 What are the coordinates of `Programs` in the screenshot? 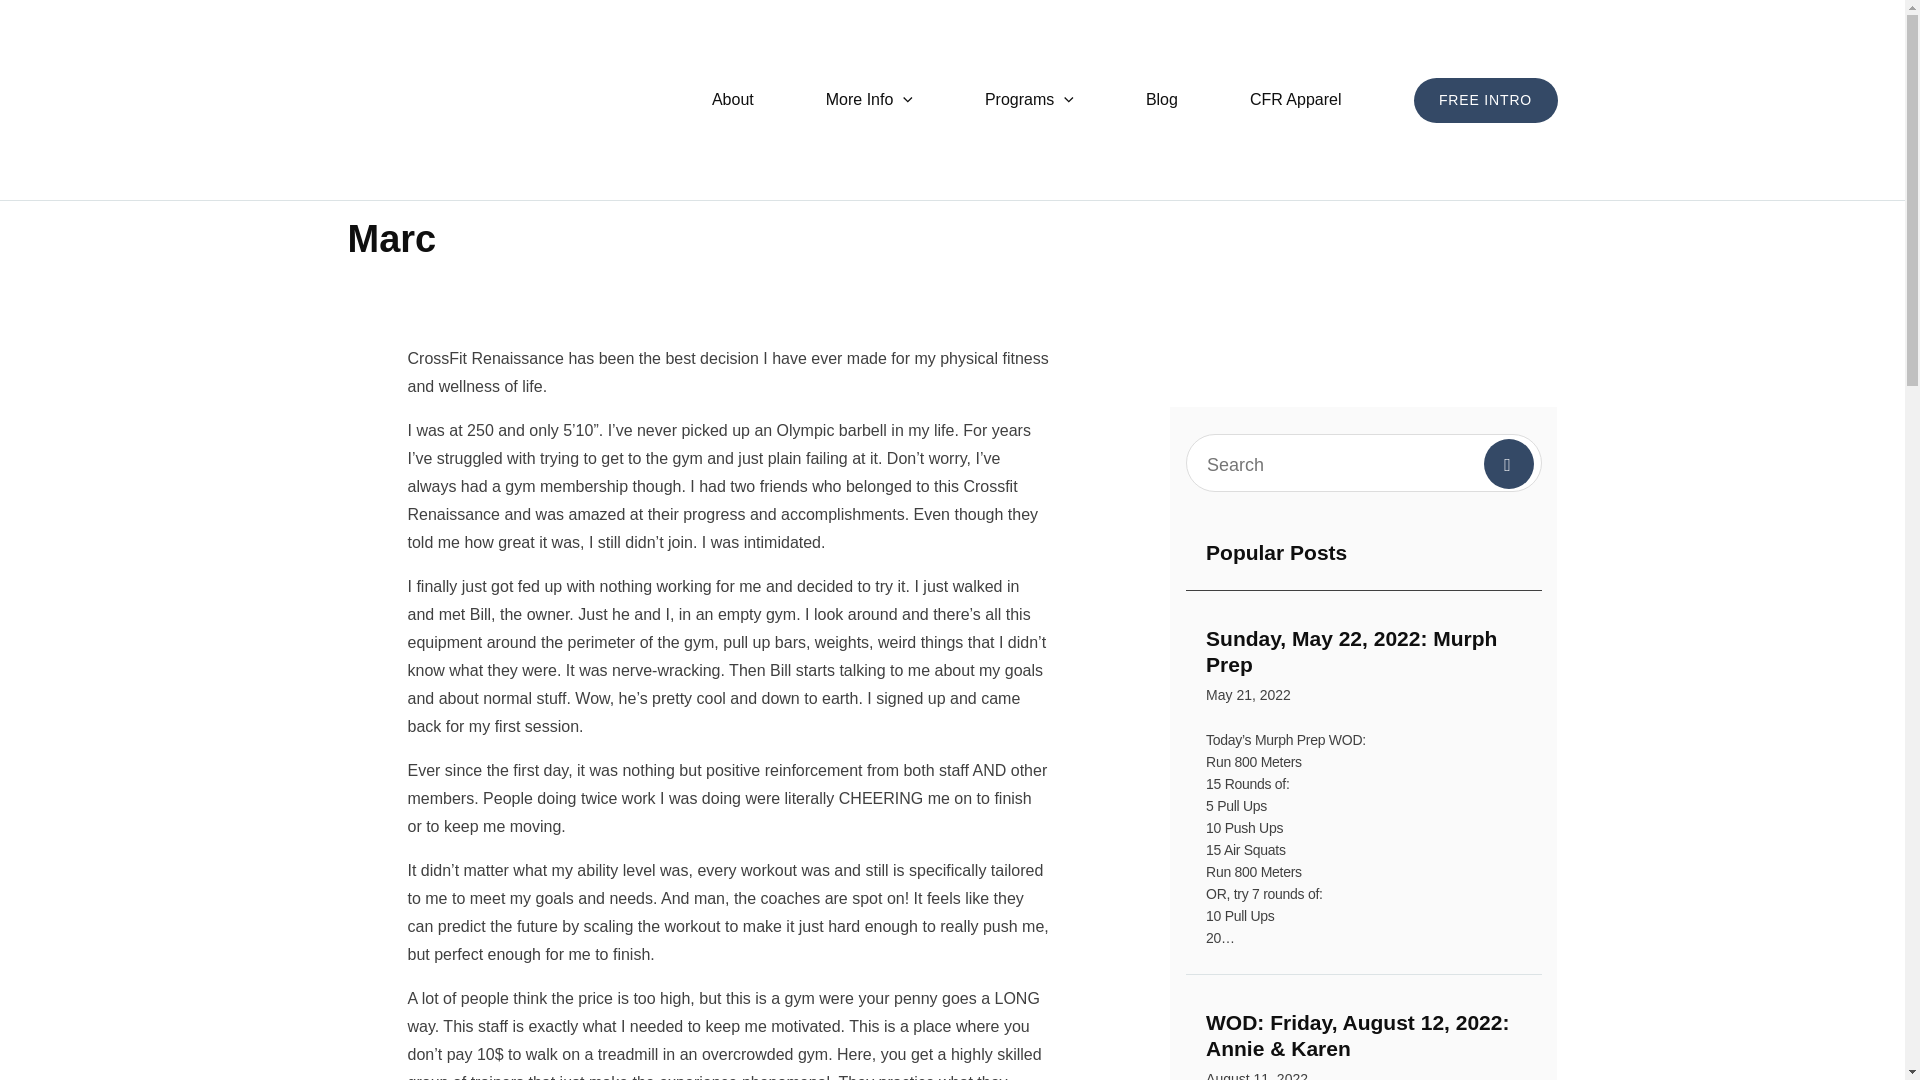 It's located at (456, 288).